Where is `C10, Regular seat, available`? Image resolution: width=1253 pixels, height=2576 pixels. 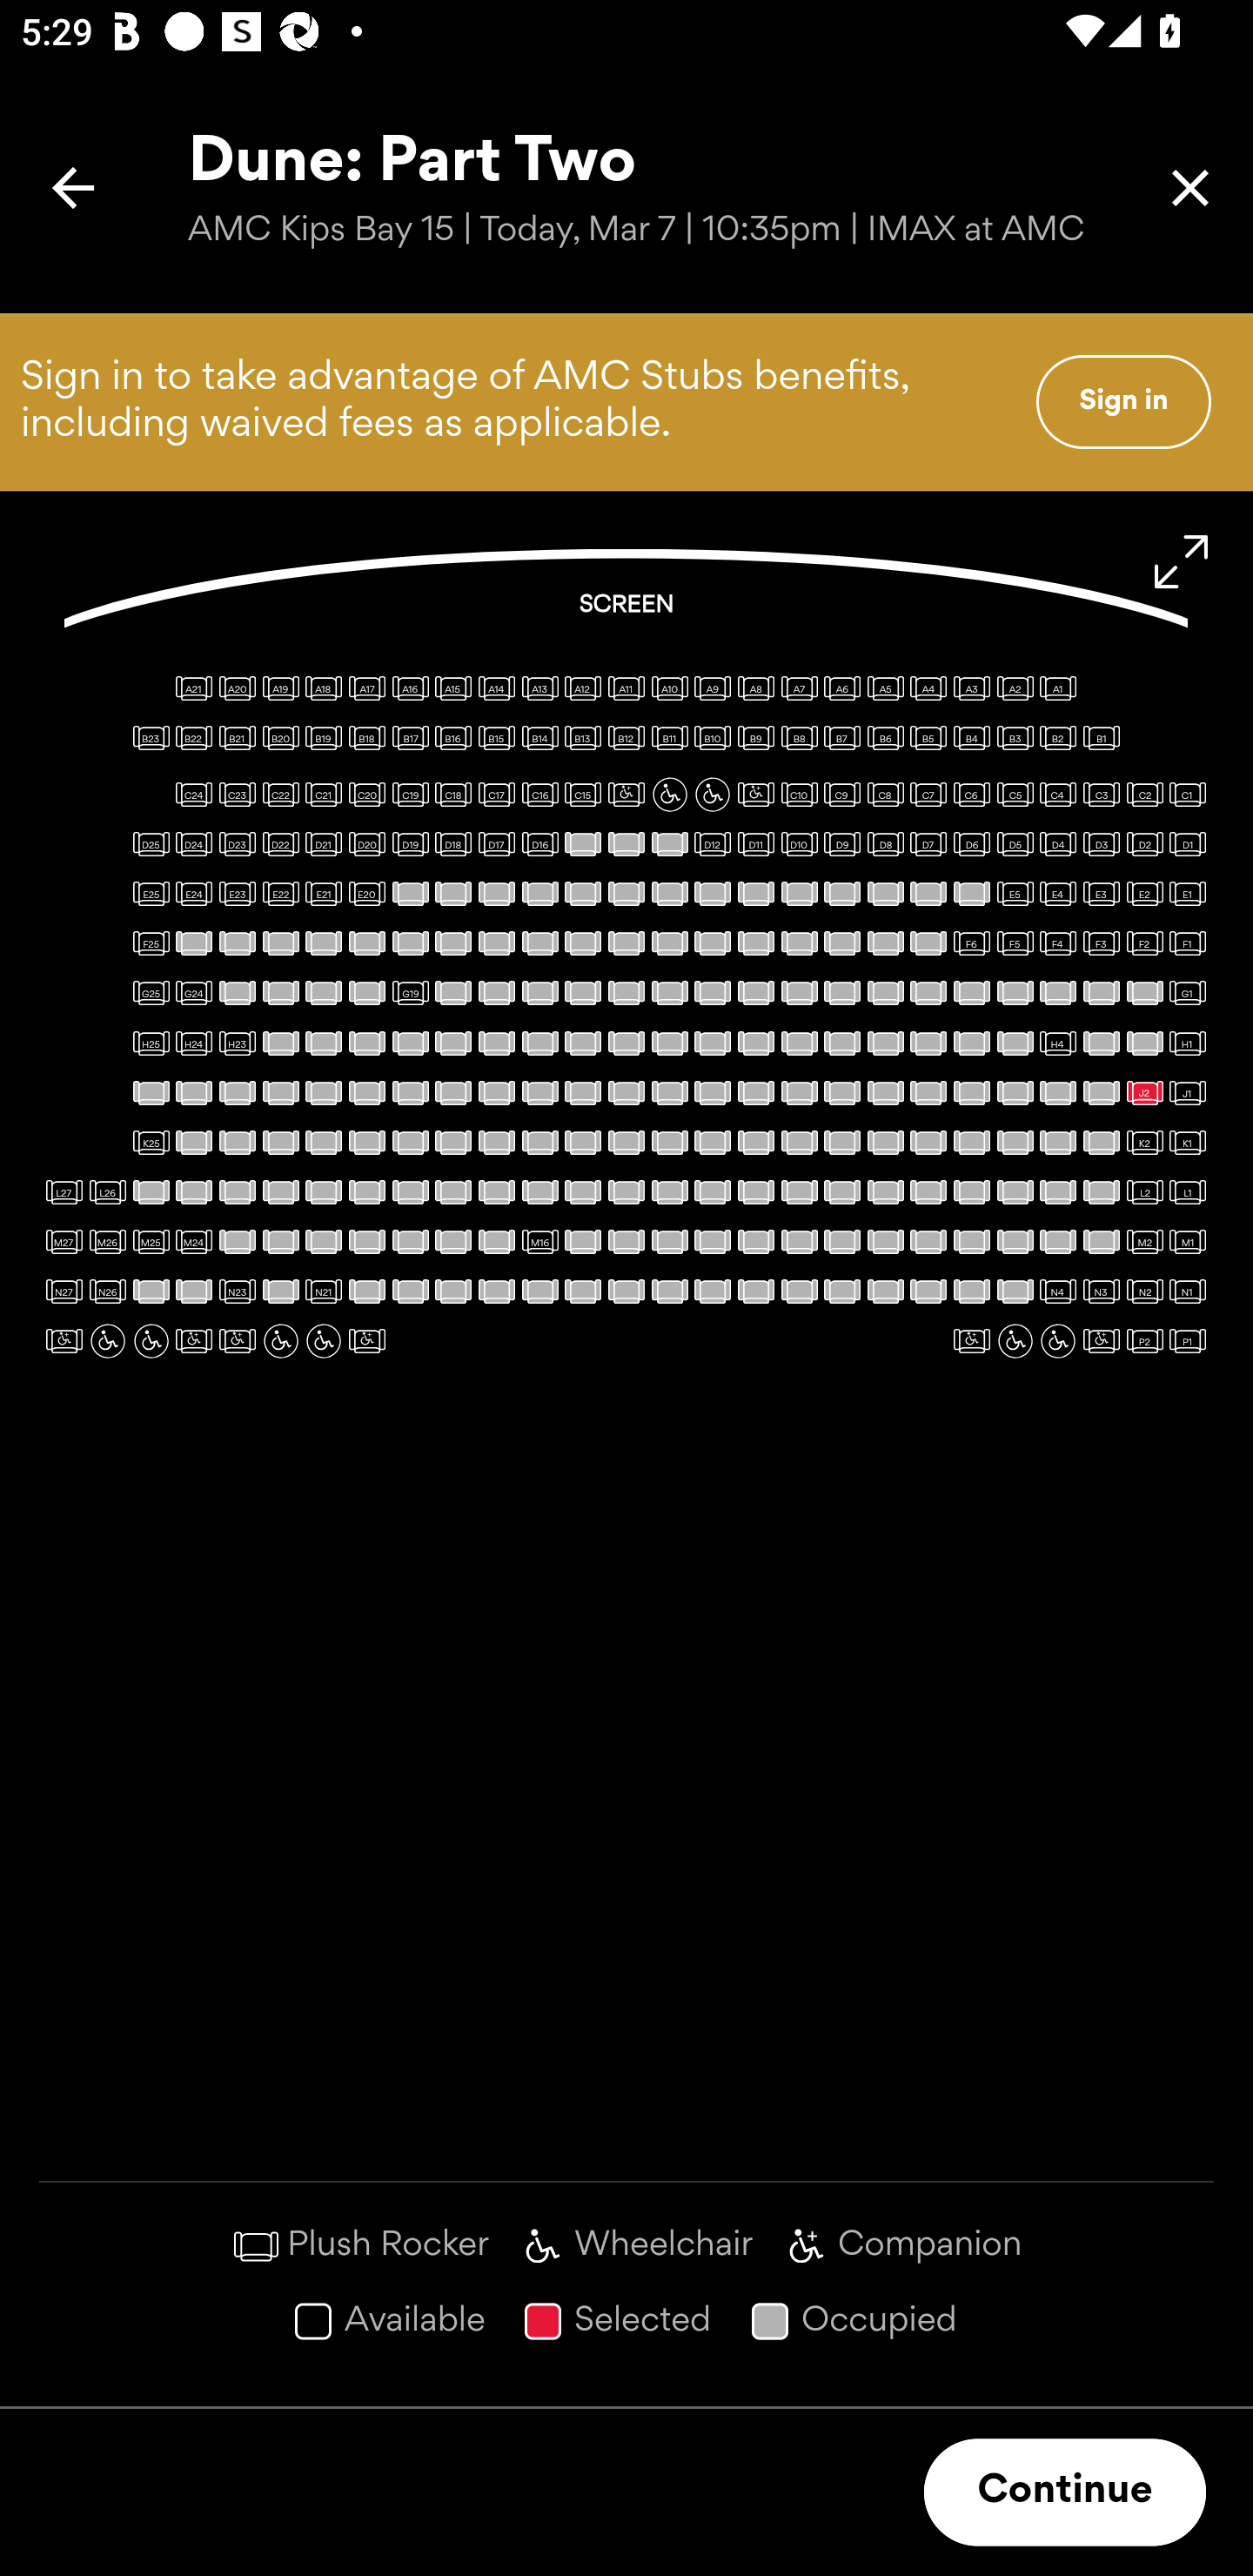 C10, Regular seat, available is located at coordinates (799, 795).